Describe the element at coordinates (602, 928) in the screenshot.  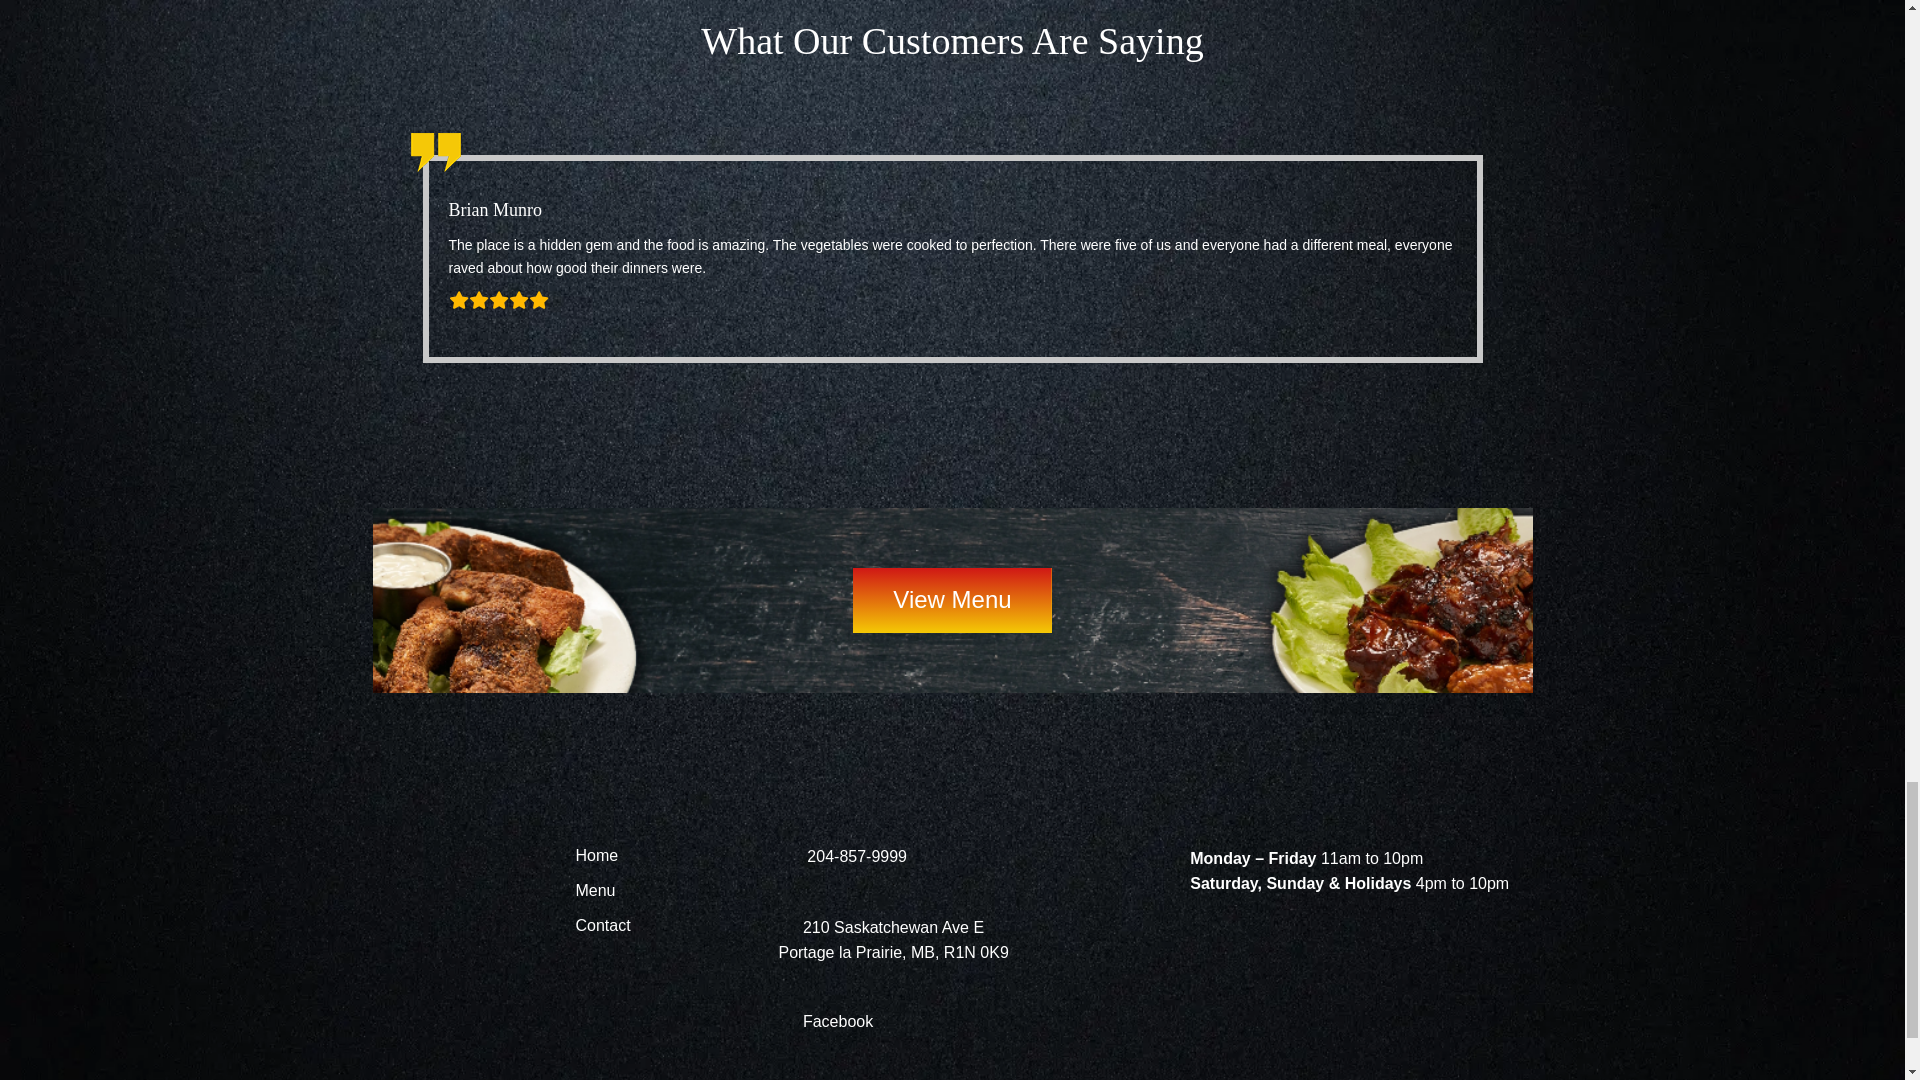
I see `Contact` at that location.